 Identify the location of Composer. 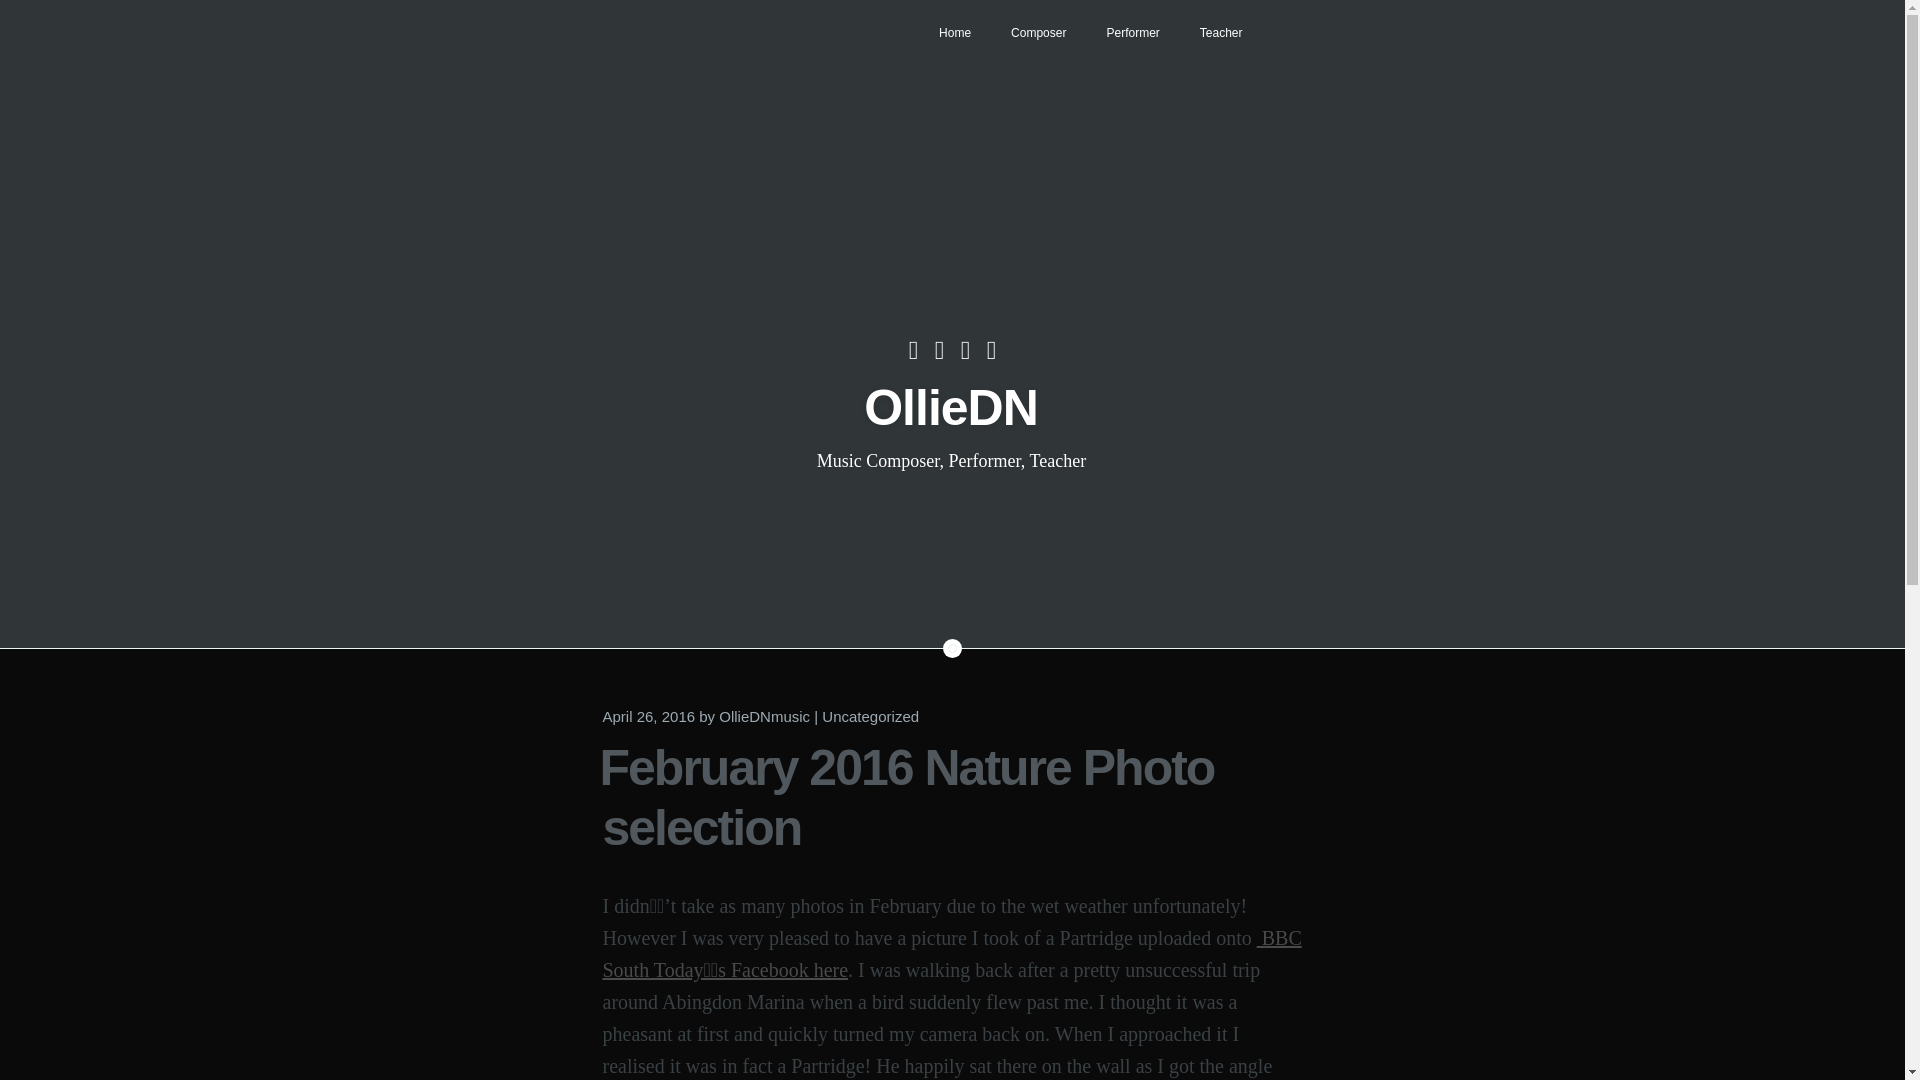
(1038, 32).